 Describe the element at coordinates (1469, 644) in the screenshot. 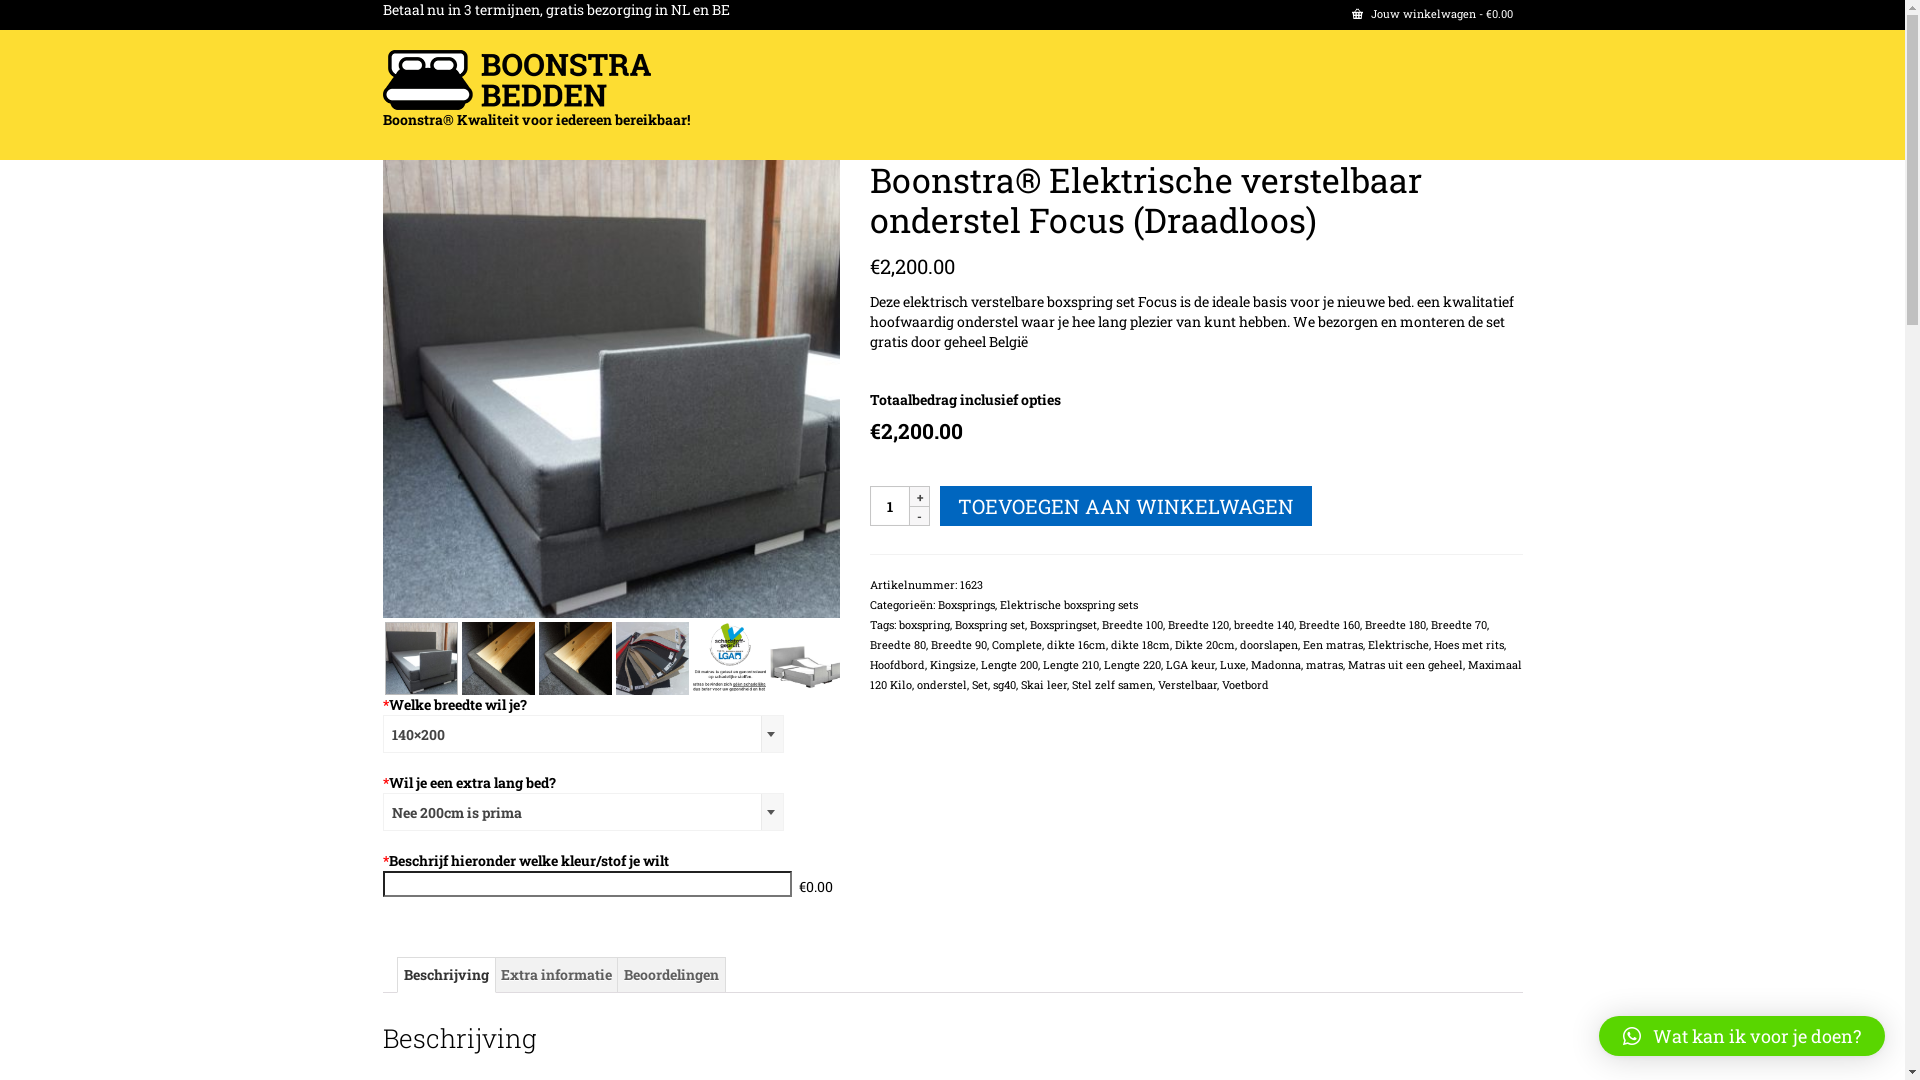

I see `Hoes met rits` at that location.